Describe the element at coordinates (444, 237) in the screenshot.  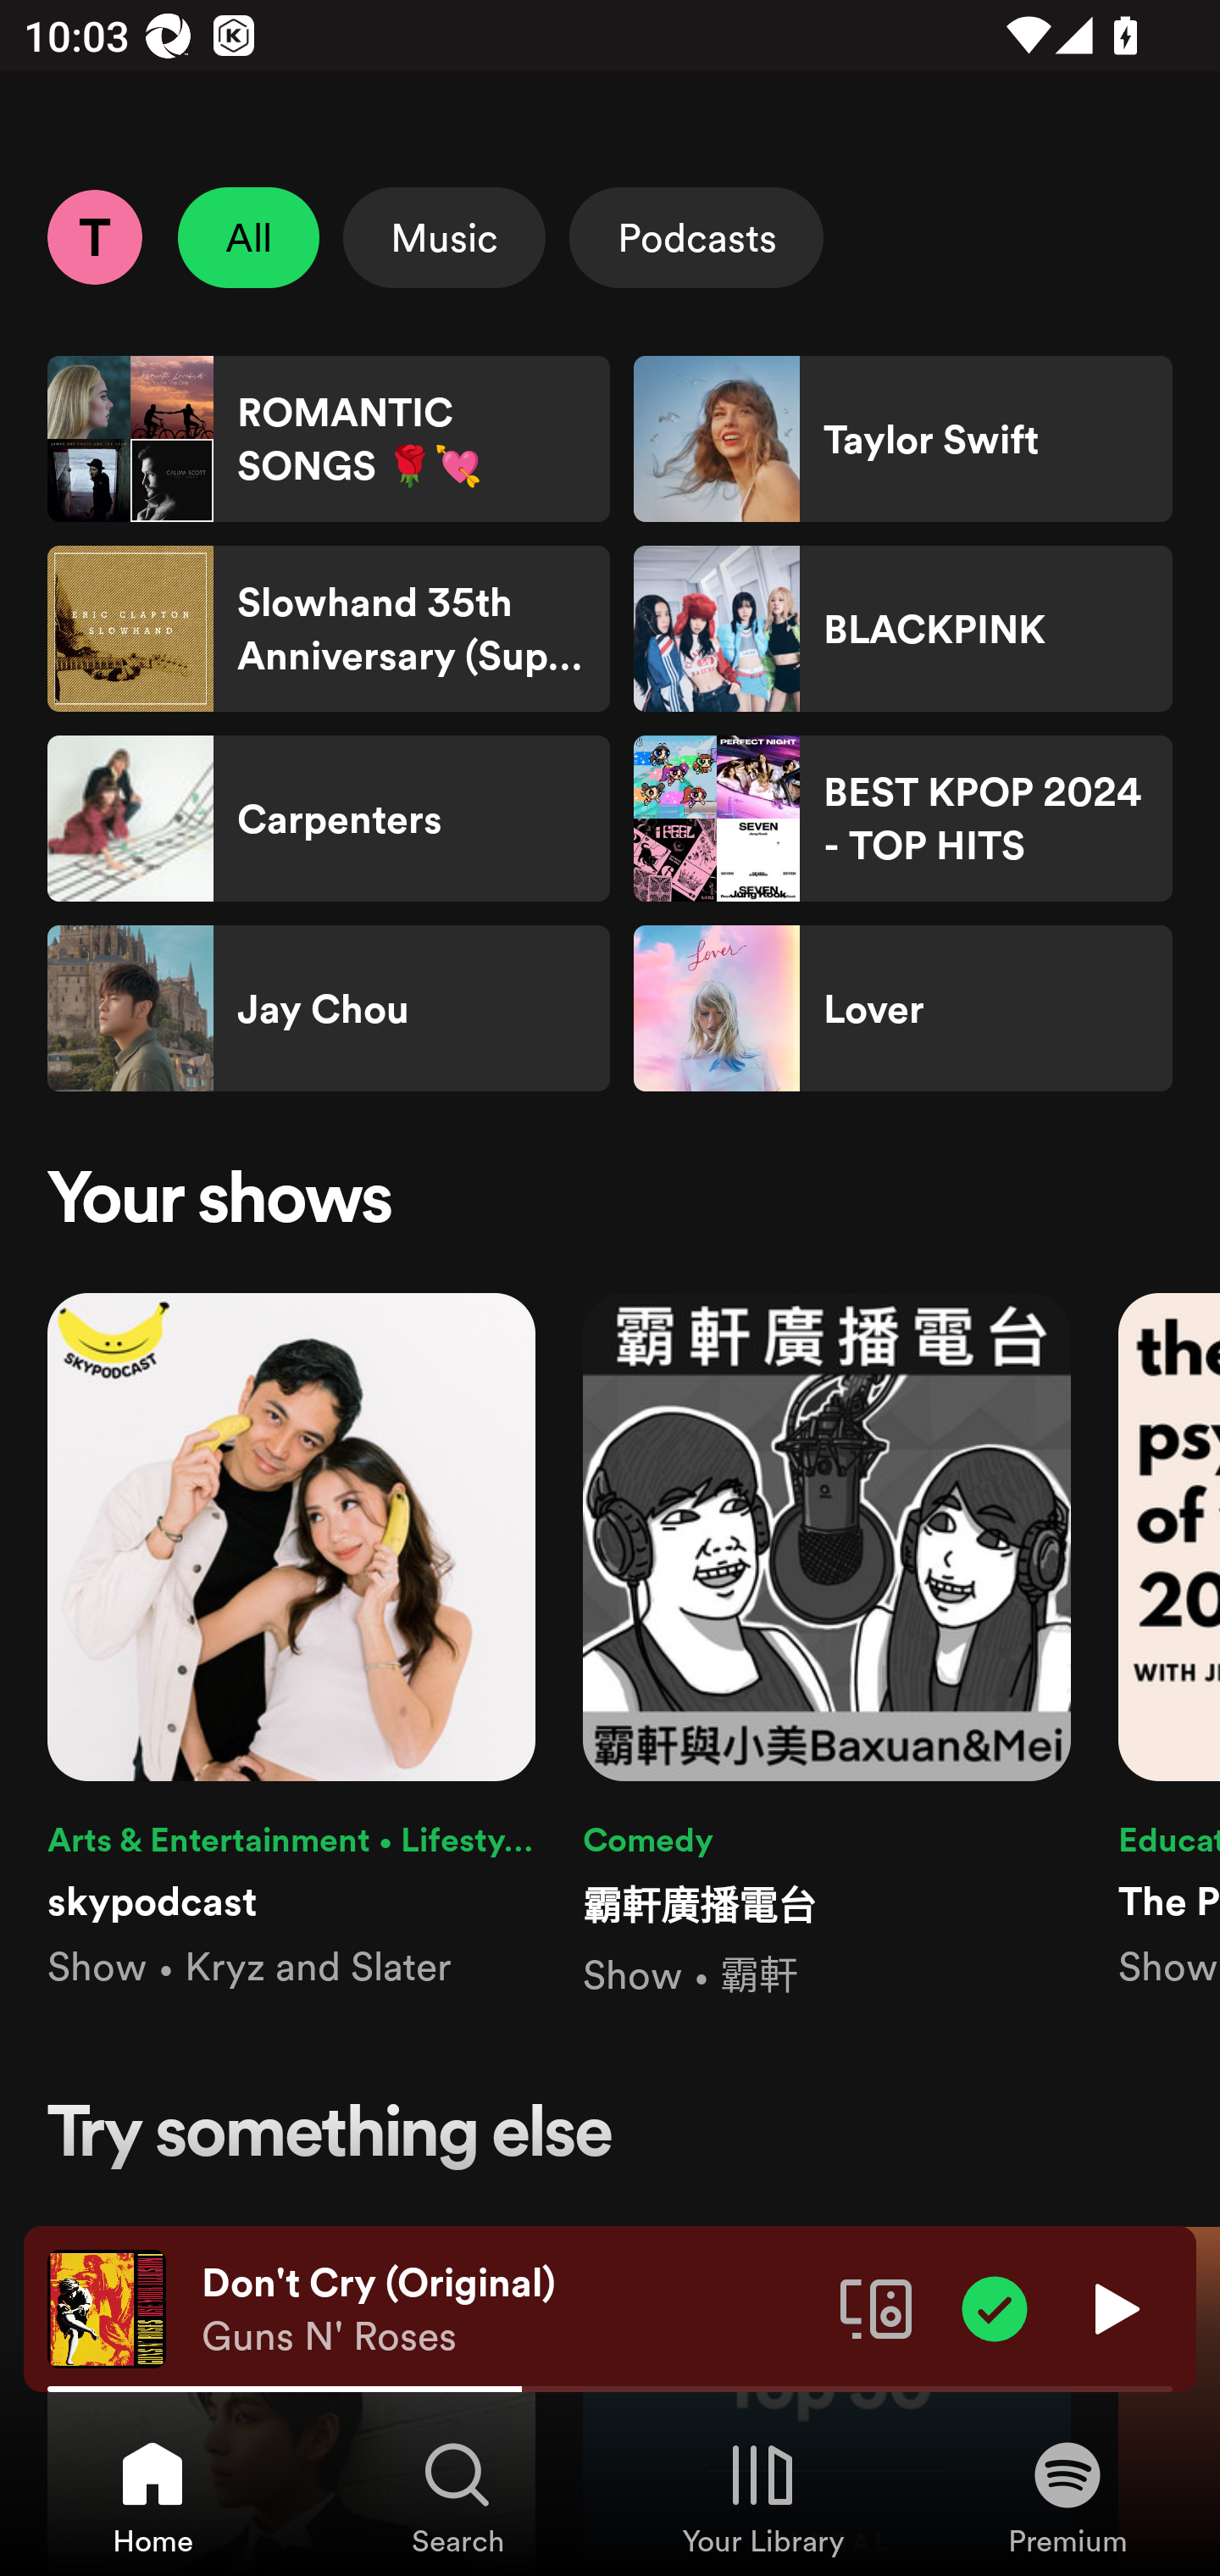
I see `Music Select Music` at that location.